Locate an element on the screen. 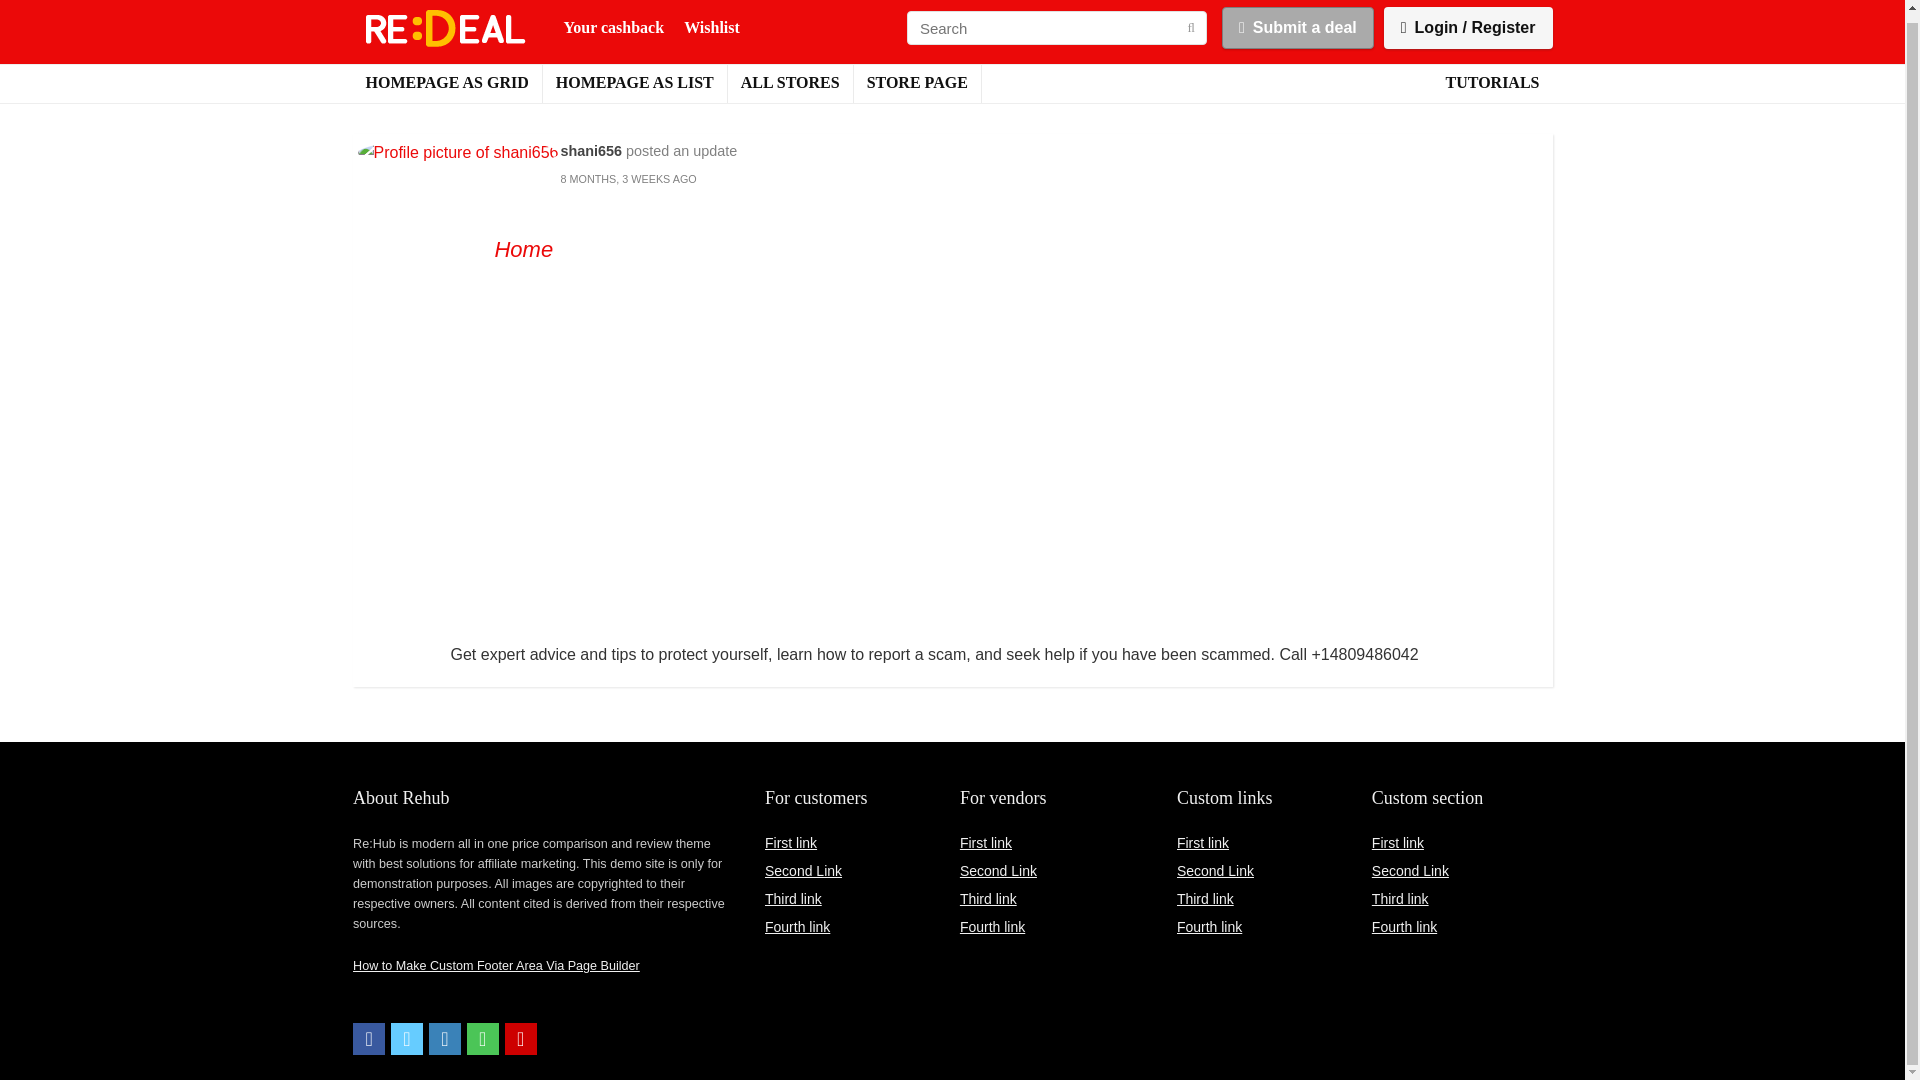  Second Link is located at coordinates (1214, 870).